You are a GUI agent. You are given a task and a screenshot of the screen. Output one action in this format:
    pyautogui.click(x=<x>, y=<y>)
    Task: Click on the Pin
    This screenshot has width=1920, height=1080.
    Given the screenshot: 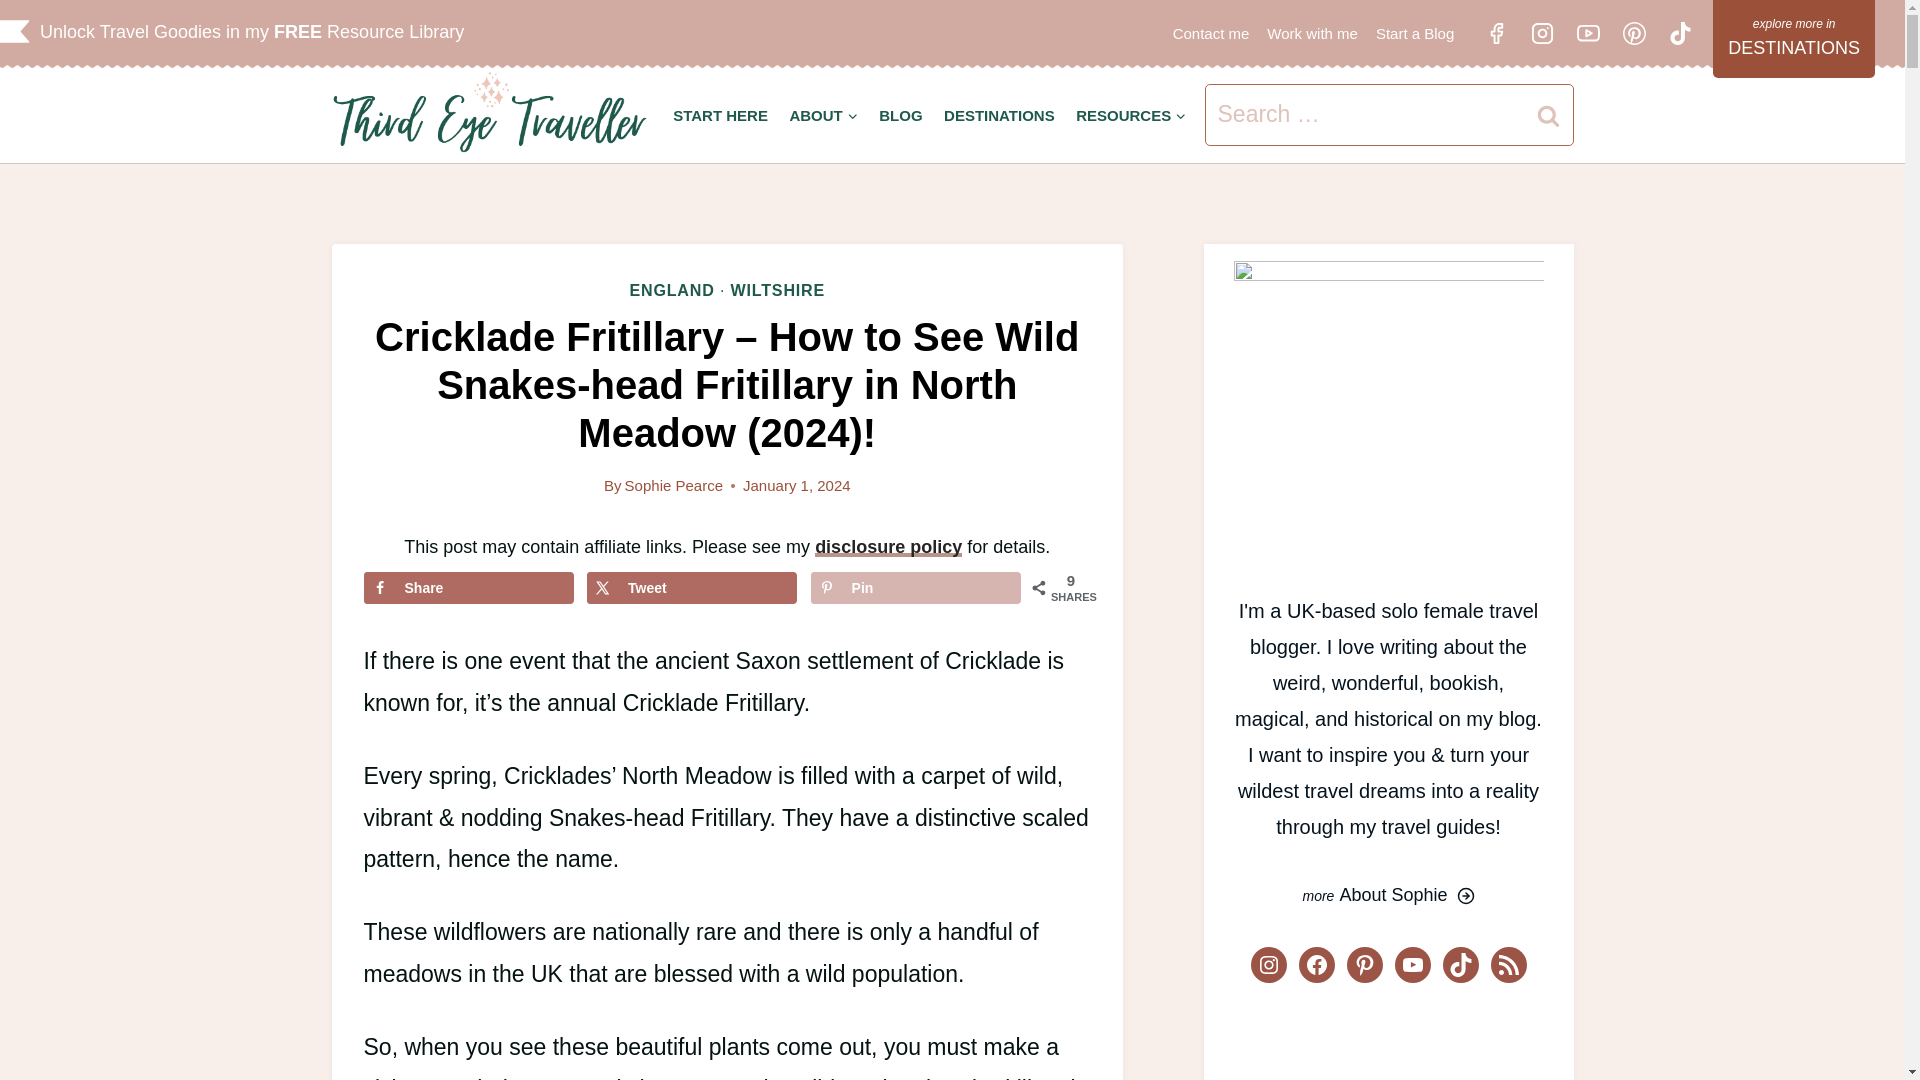 What is the action you would take?
    pyautogui.click(x=916, y=588)
    